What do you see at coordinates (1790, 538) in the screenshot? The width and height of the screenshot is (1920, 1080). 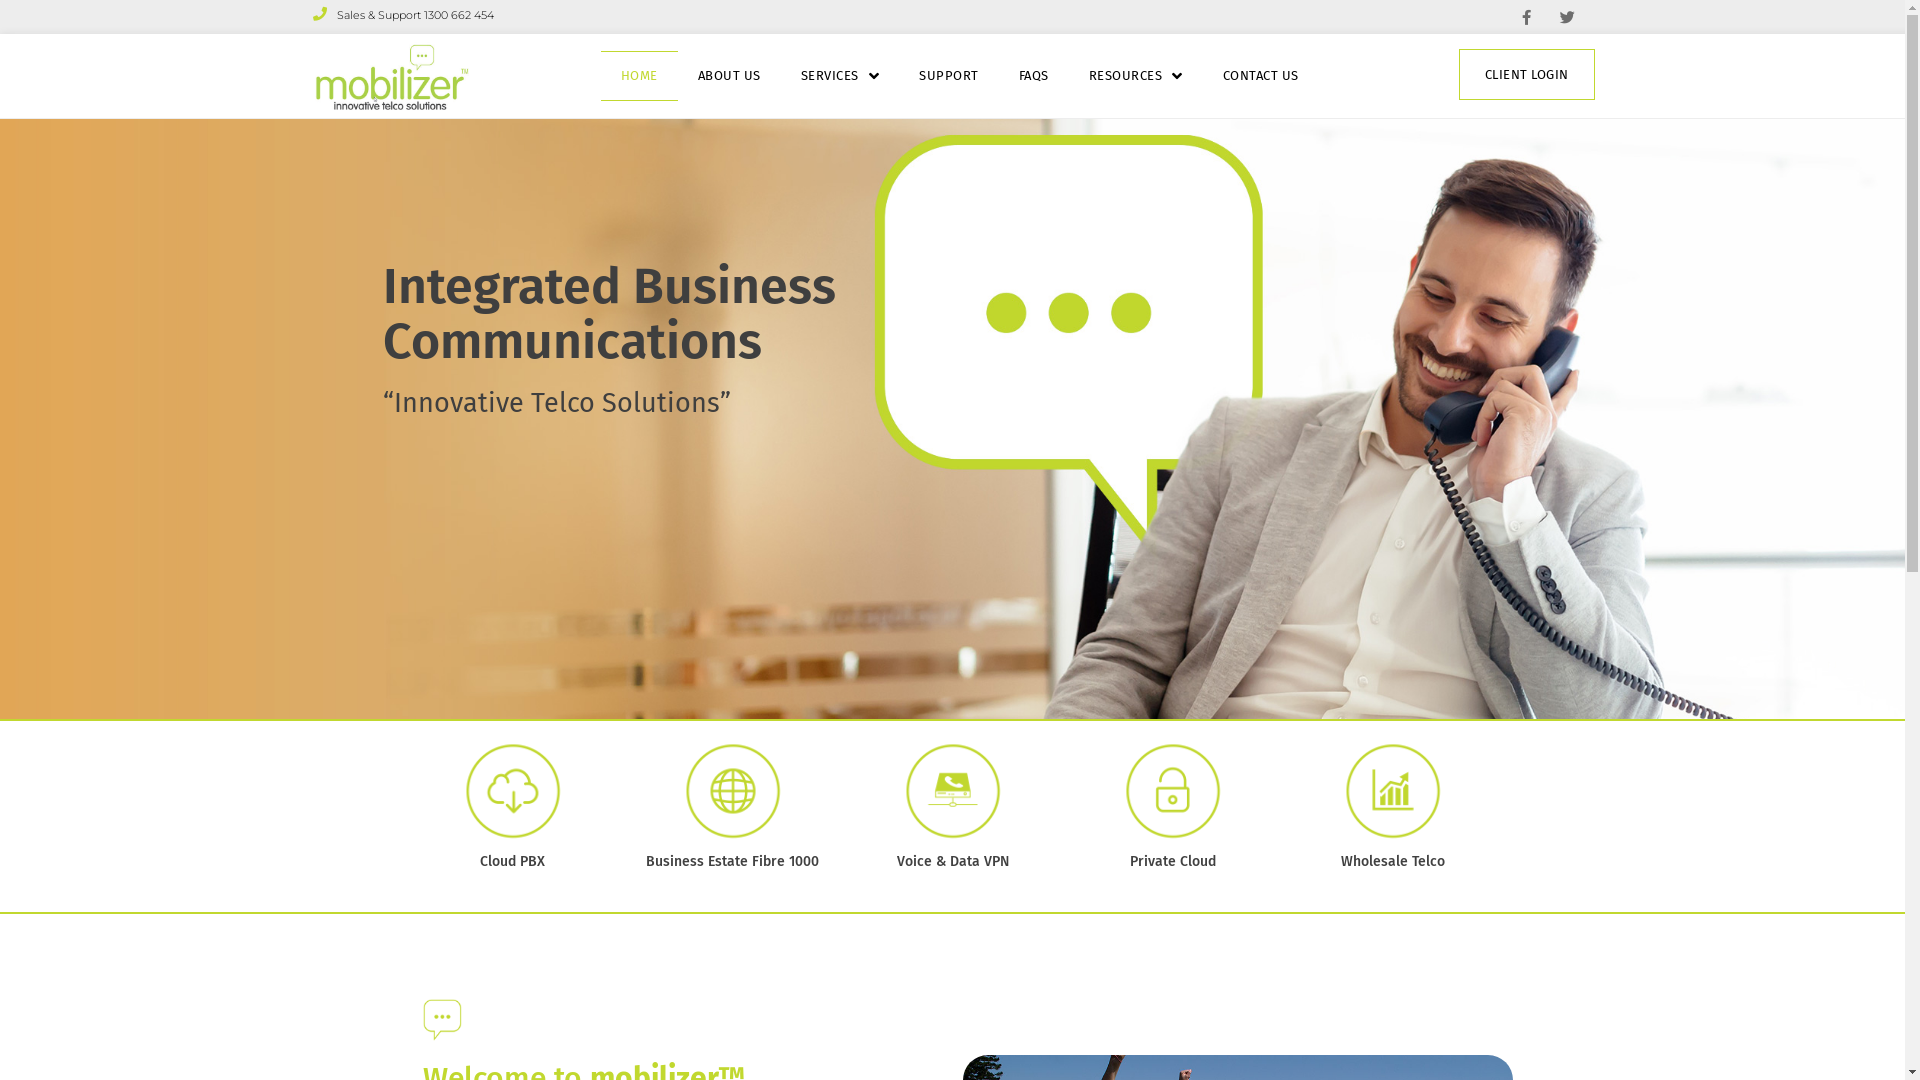 I see `Search` at bounding box center [1790, 538].